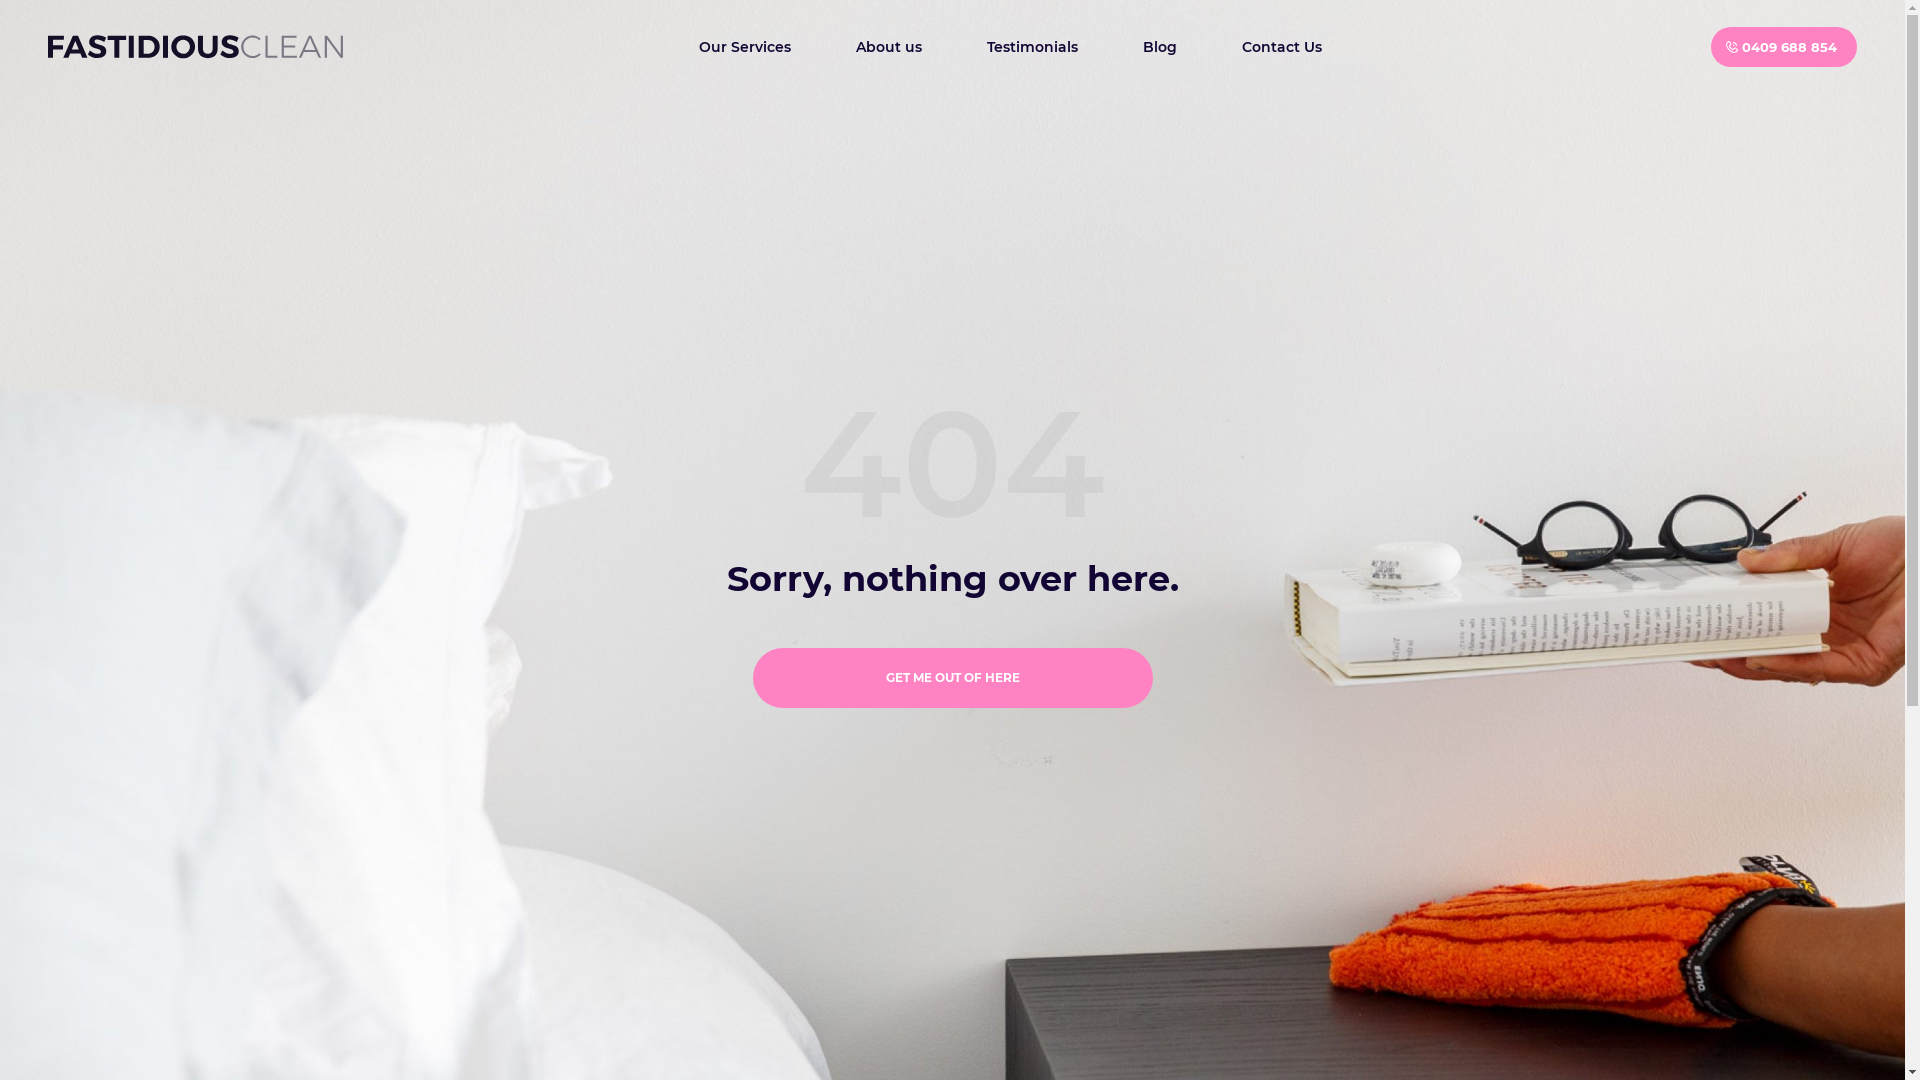 This screenshot has width=1920, height=1080. I want to click on 0409 688 854, so click(1784, 47).